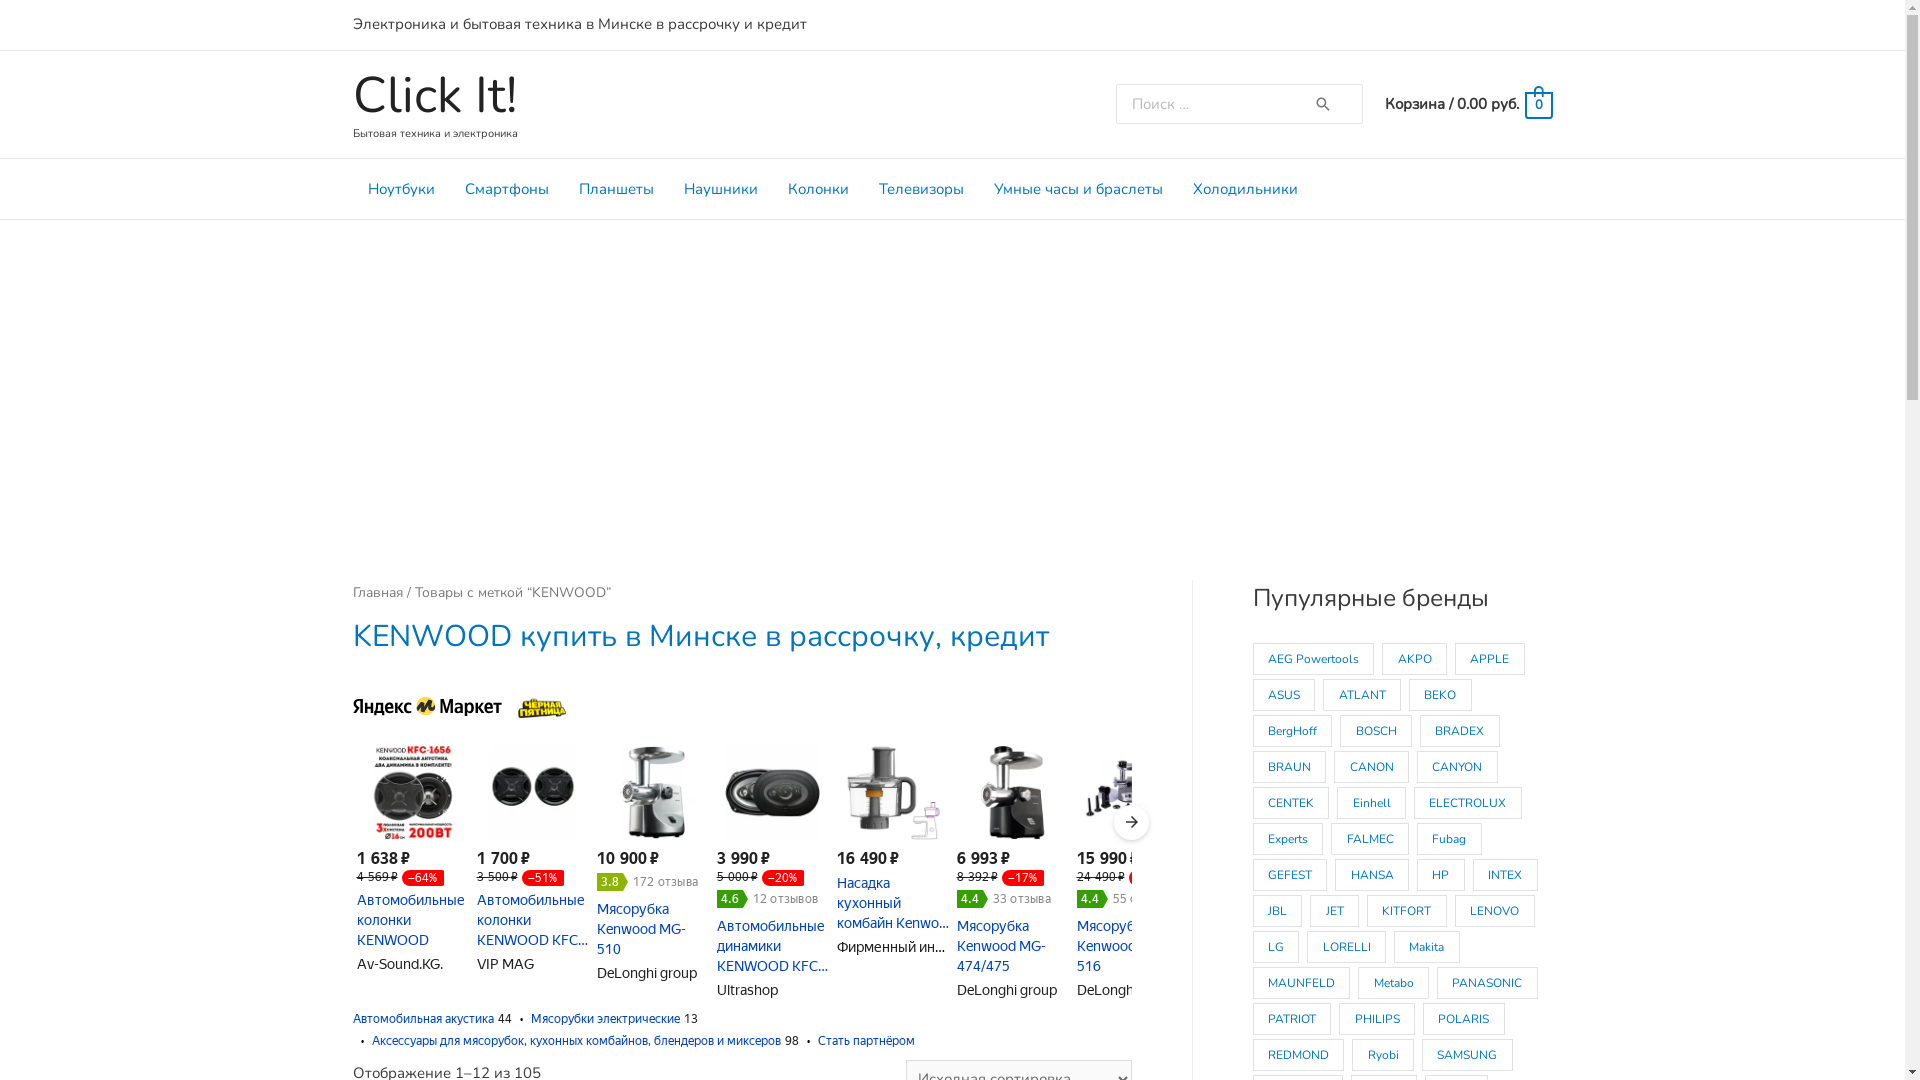 The image size is (1920, 1080). What do you see at coordinates (1464, 1019) in the screenshot?
I see `POLARIS` at bounding box center [1464, 1019].